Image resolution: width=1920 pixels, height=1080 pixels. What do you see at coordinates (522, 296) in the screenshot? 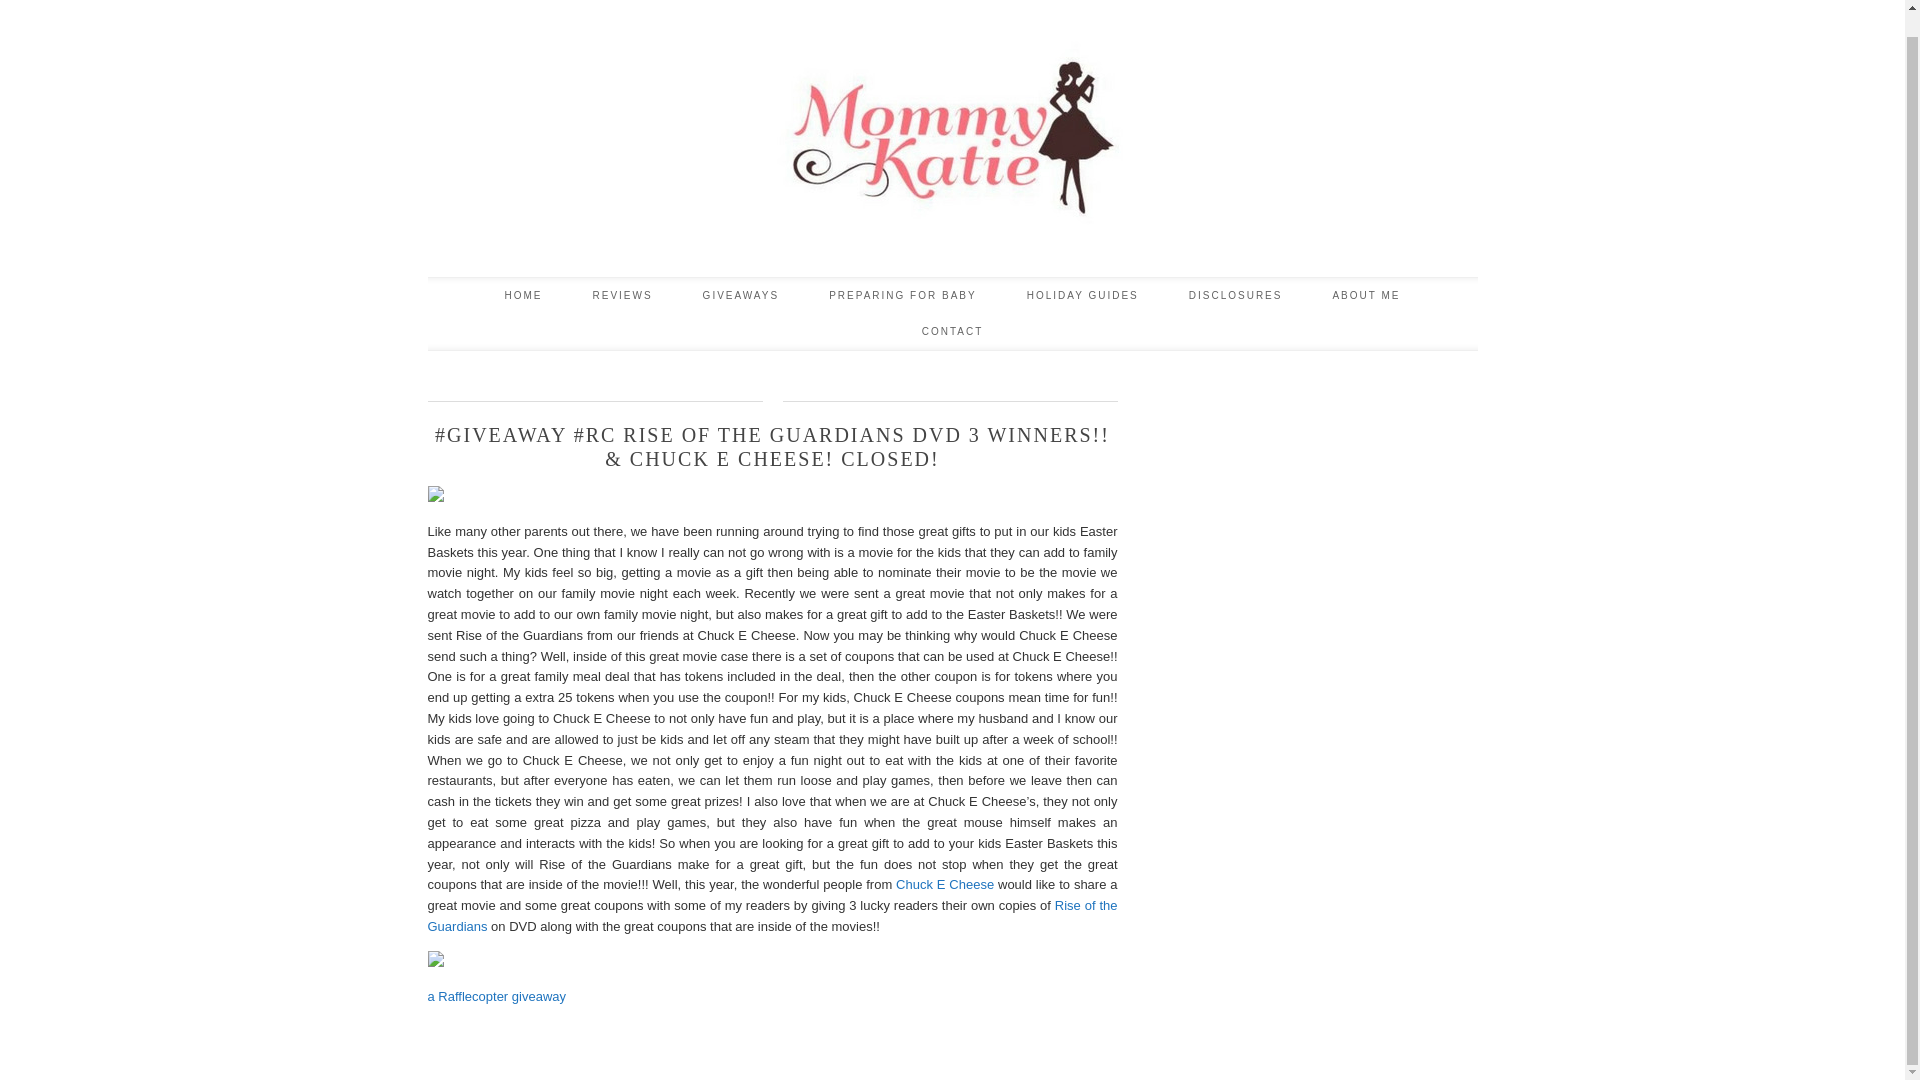
I see `HOME` at bounding box center [522, 296].